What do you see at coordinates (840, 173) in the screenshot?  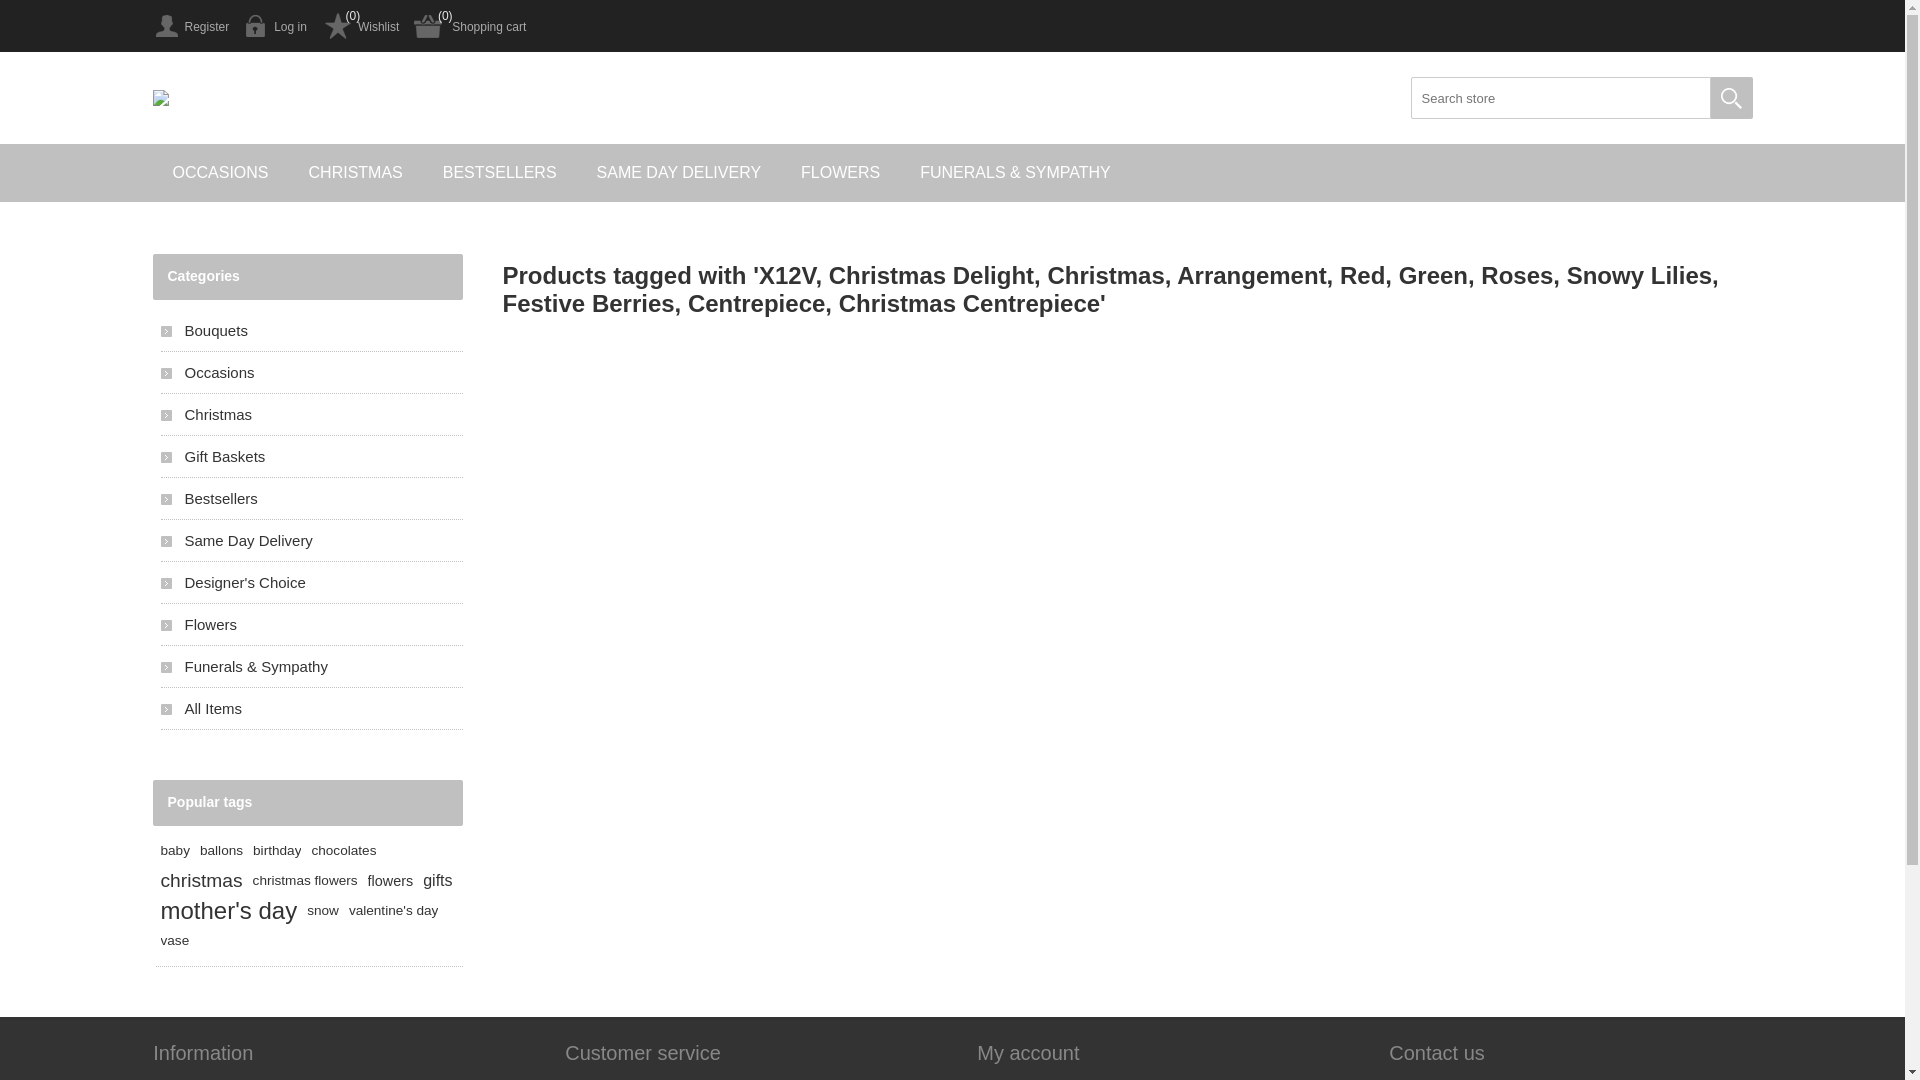 I see `FLOWERS` at bounding box center [840, 173].